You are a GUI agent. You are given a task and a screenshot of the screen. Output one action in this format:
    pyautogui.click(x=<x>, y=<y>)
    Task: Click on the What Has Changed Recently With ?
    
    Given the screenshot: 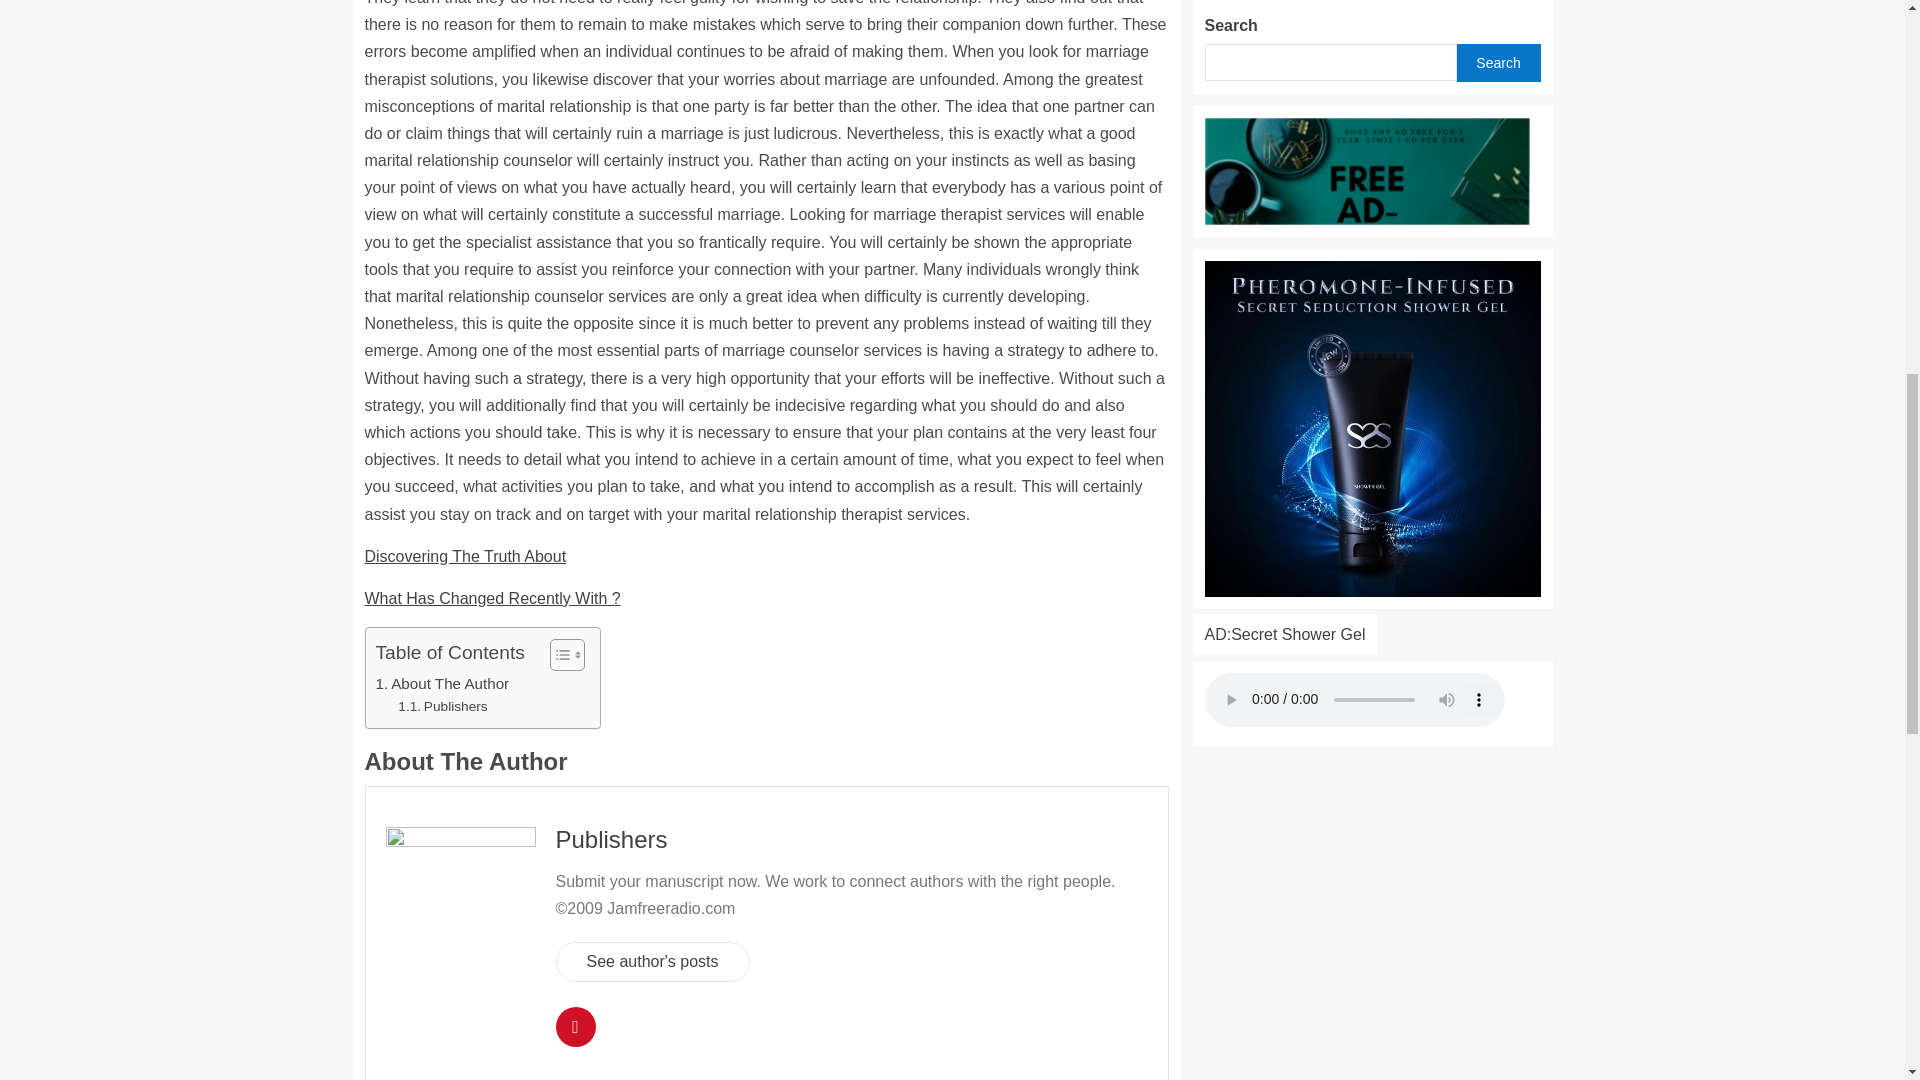 What is the action you would take?
    pyautogui.click(x=492, y=598)
    